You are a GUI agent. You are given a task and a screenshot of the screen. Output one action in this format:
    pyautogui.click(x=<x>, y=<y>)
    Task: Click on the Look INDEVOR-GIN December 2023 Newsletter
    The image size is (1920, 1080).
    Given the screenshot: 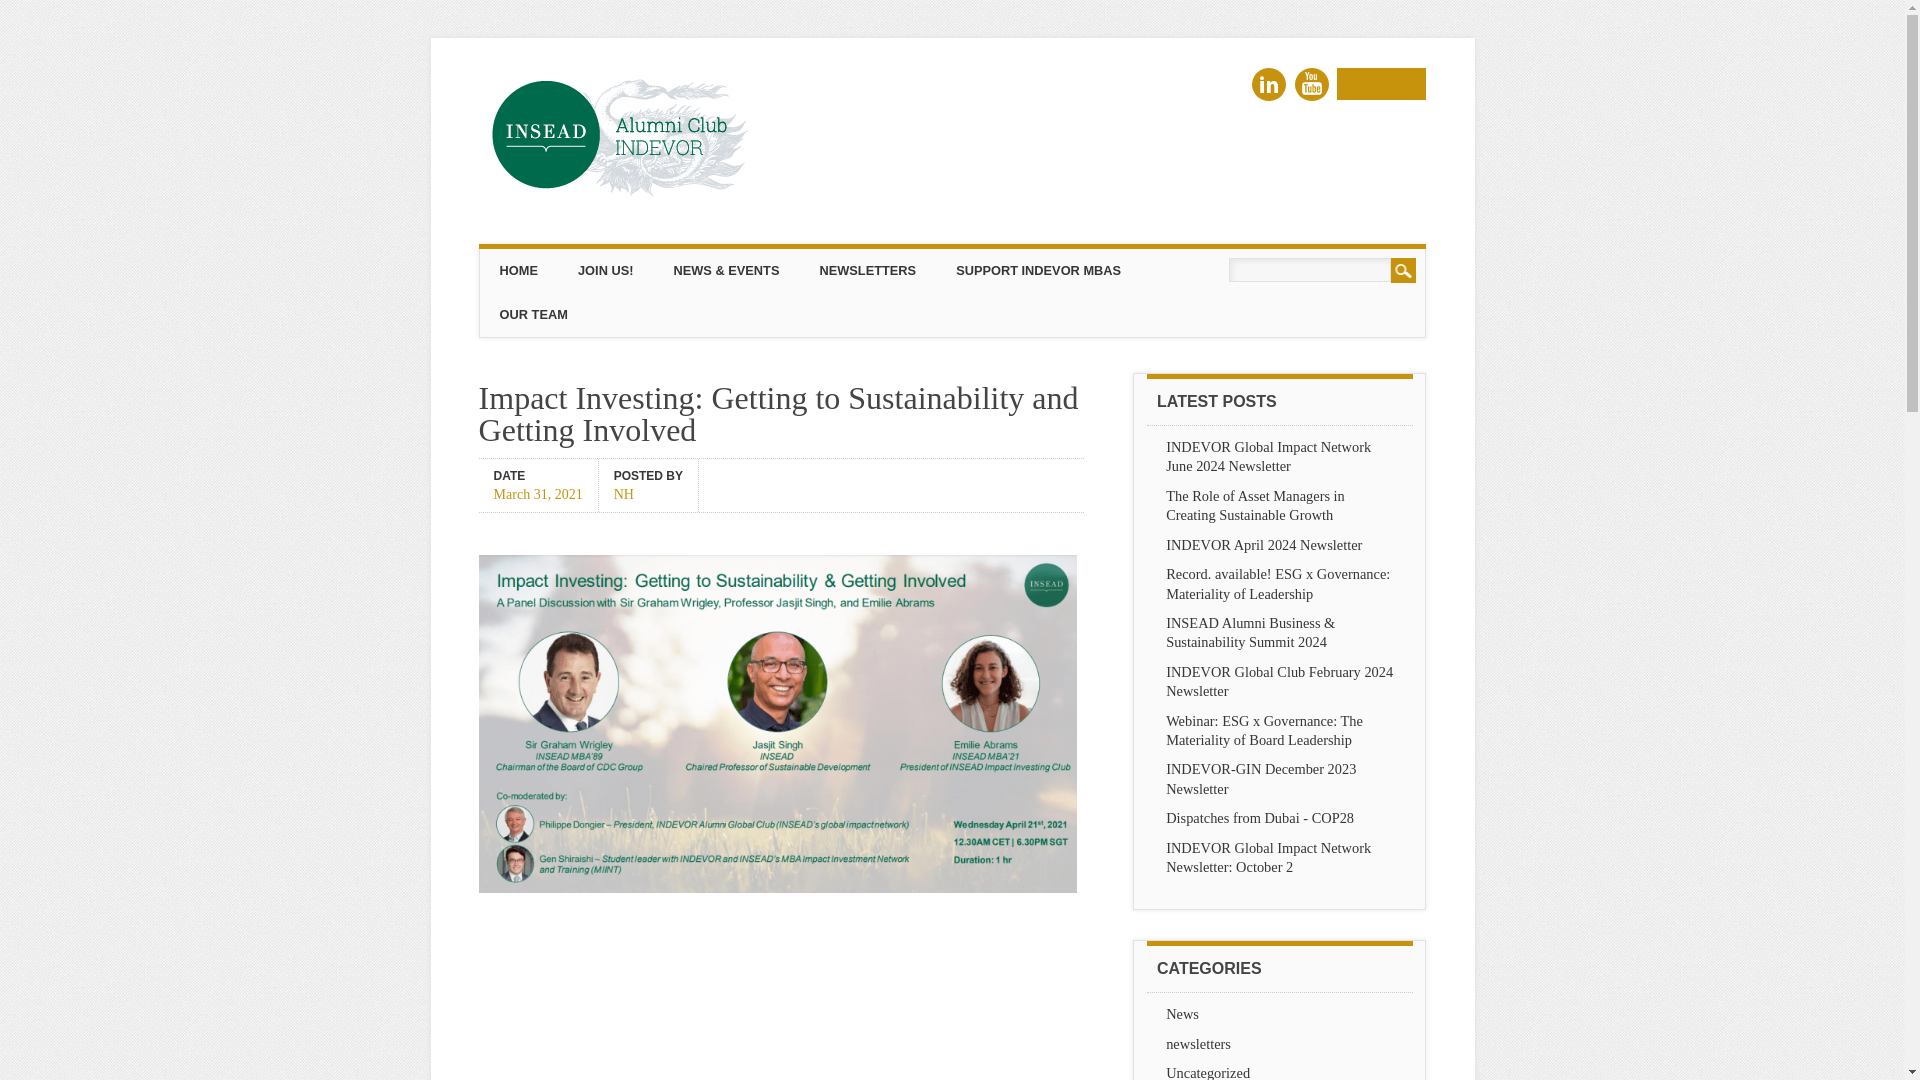 What is the action you would take?
    pyautogui.click(x=1260, y=778)
    